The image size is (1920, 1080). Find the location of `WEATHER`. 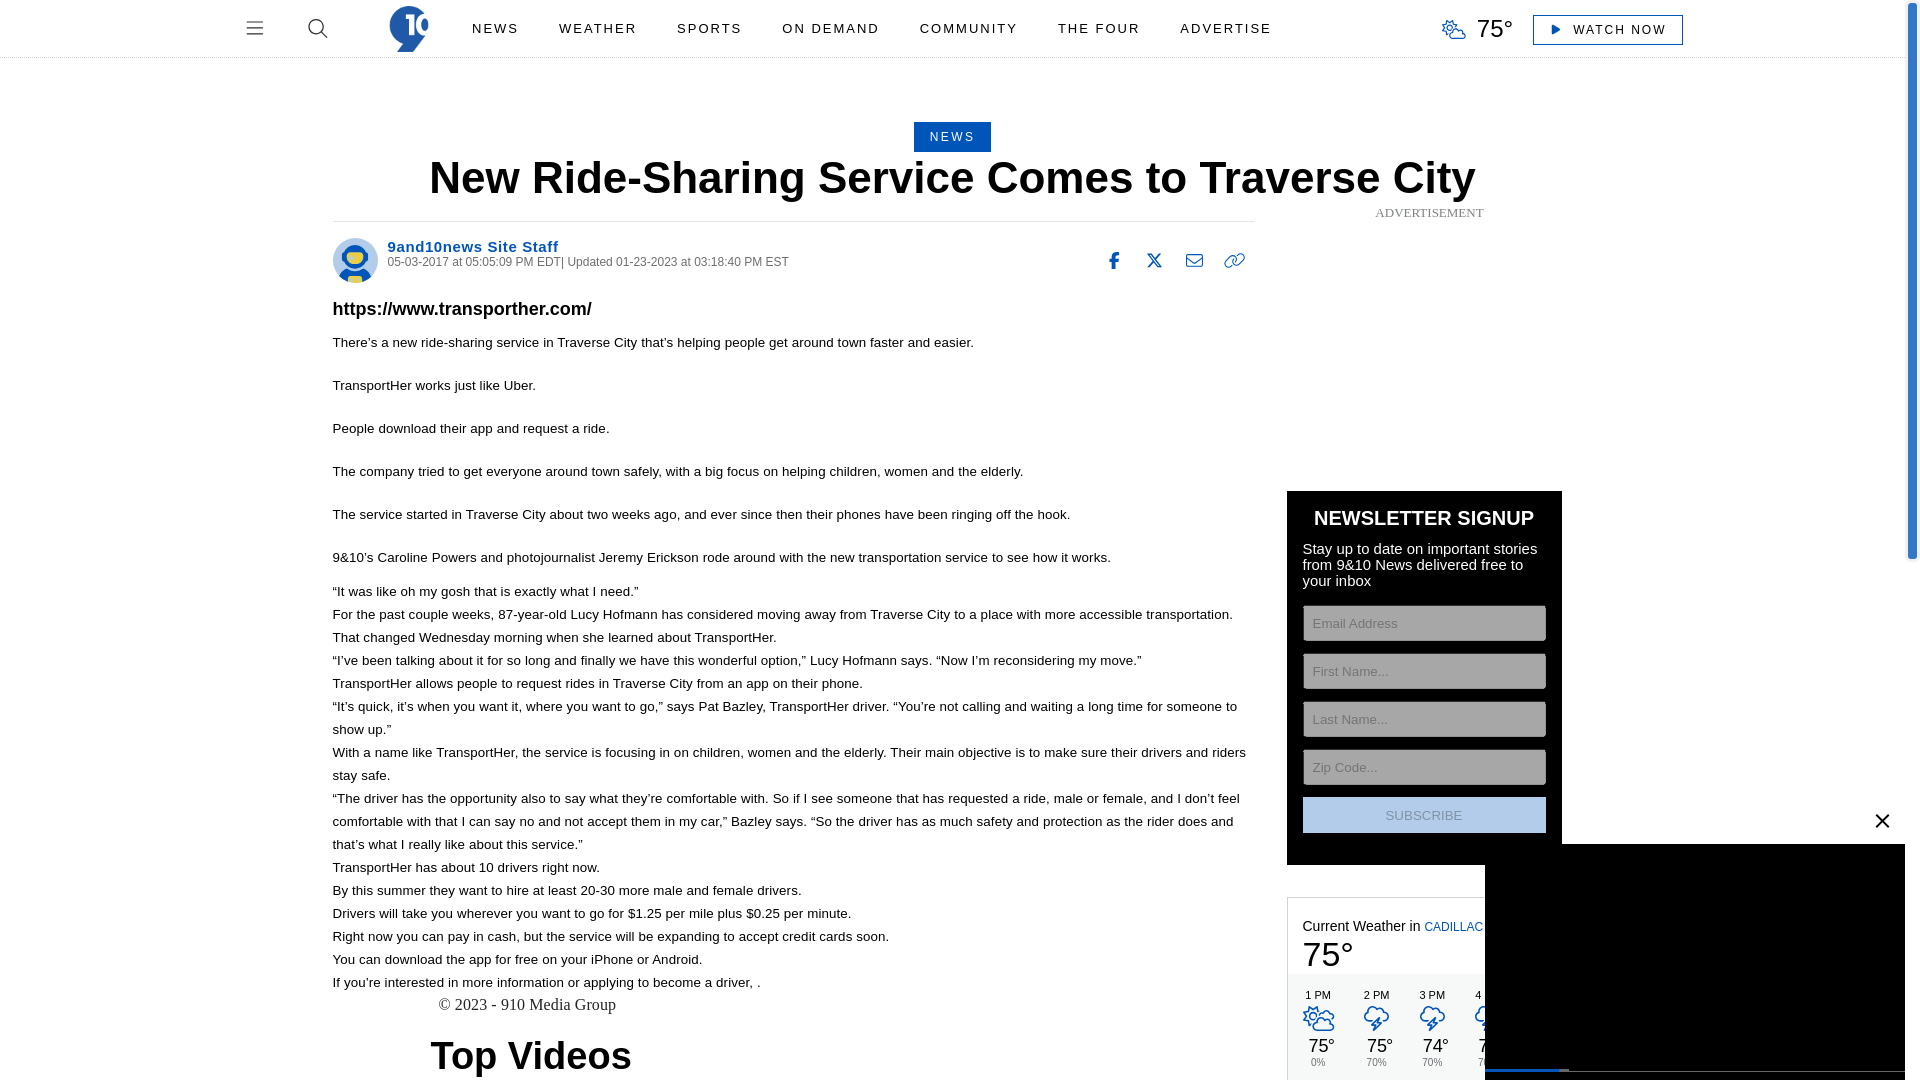

WEATHER is located at coordinates (598, 28).